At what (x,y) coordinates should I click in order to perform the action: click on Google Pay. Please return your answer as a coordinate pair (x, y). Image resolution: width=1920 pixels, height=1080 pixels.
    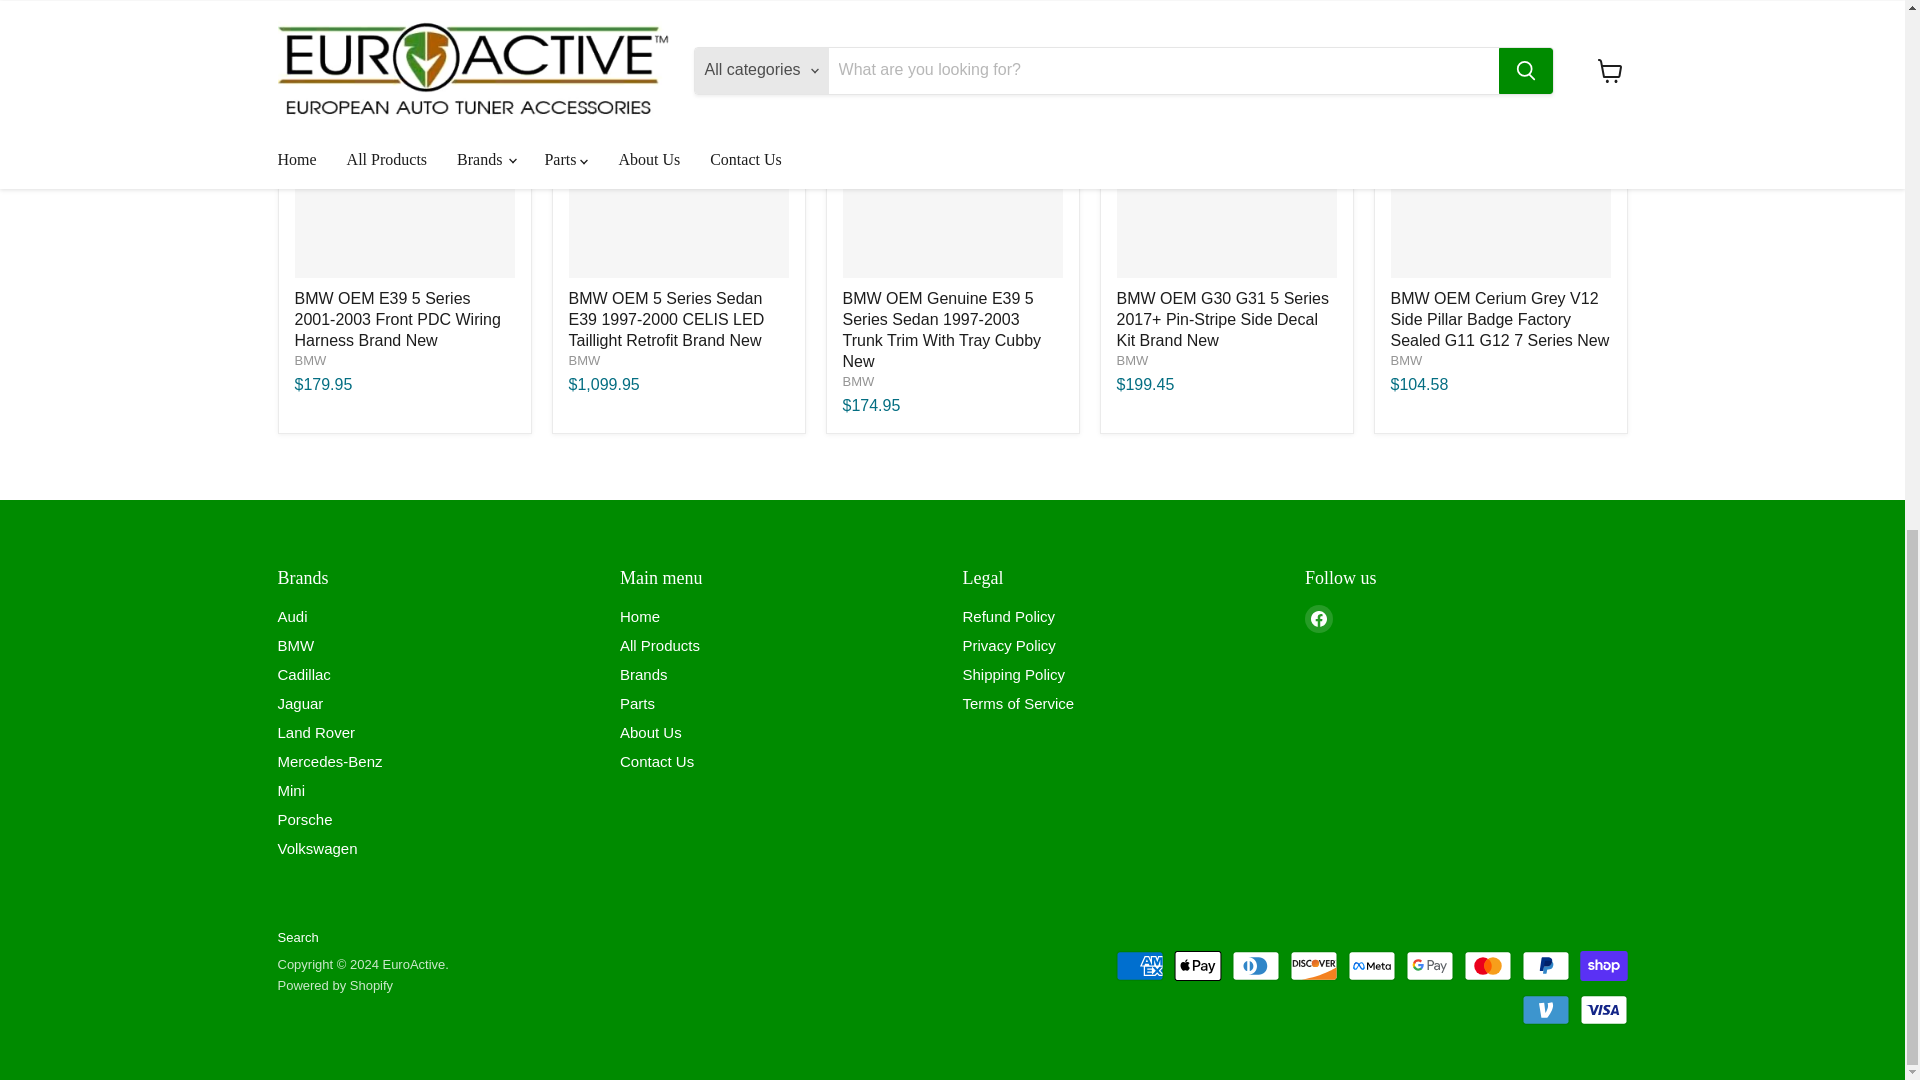
    Looking at the image, I should click on (1429, 966).